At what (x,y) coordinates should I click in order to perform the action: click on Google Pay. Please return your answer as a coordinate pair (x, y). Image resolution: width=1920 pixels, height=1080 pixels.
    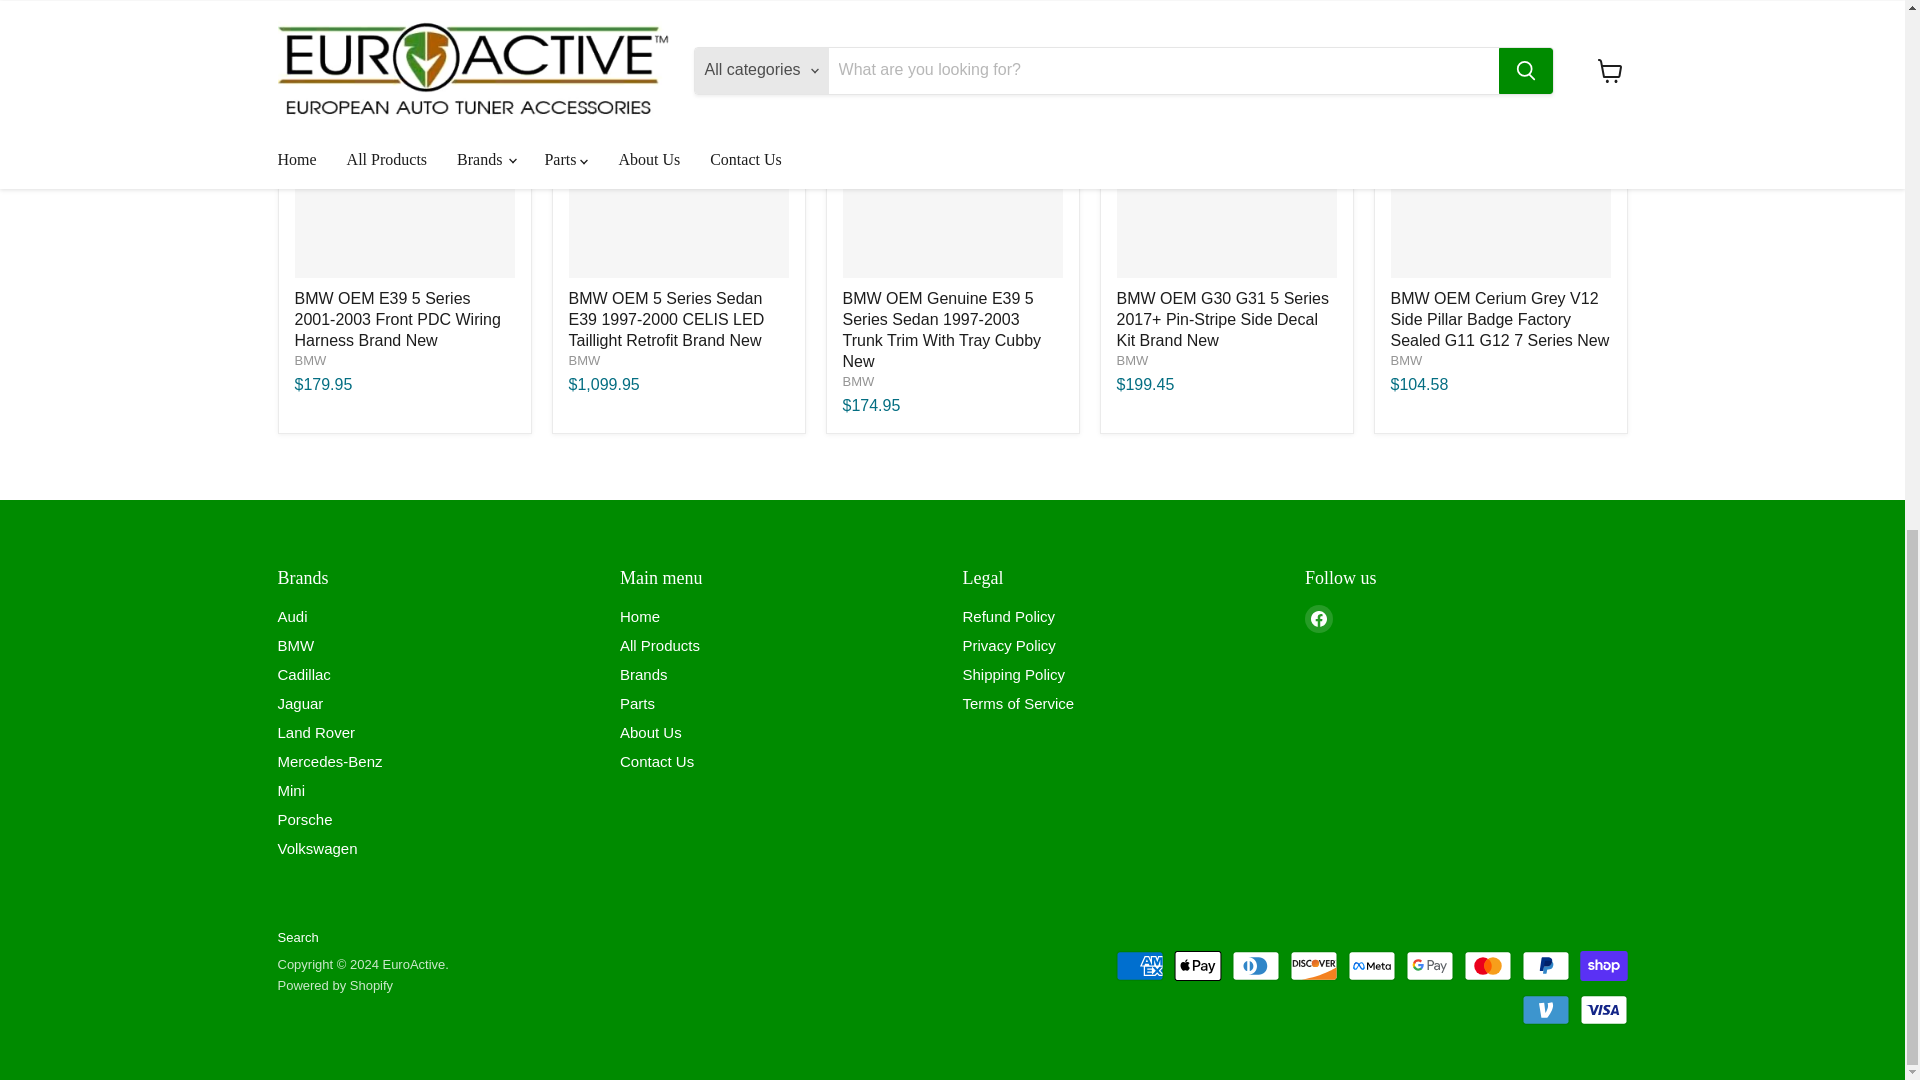
    Looking at the image, I should click on (1429, 966).